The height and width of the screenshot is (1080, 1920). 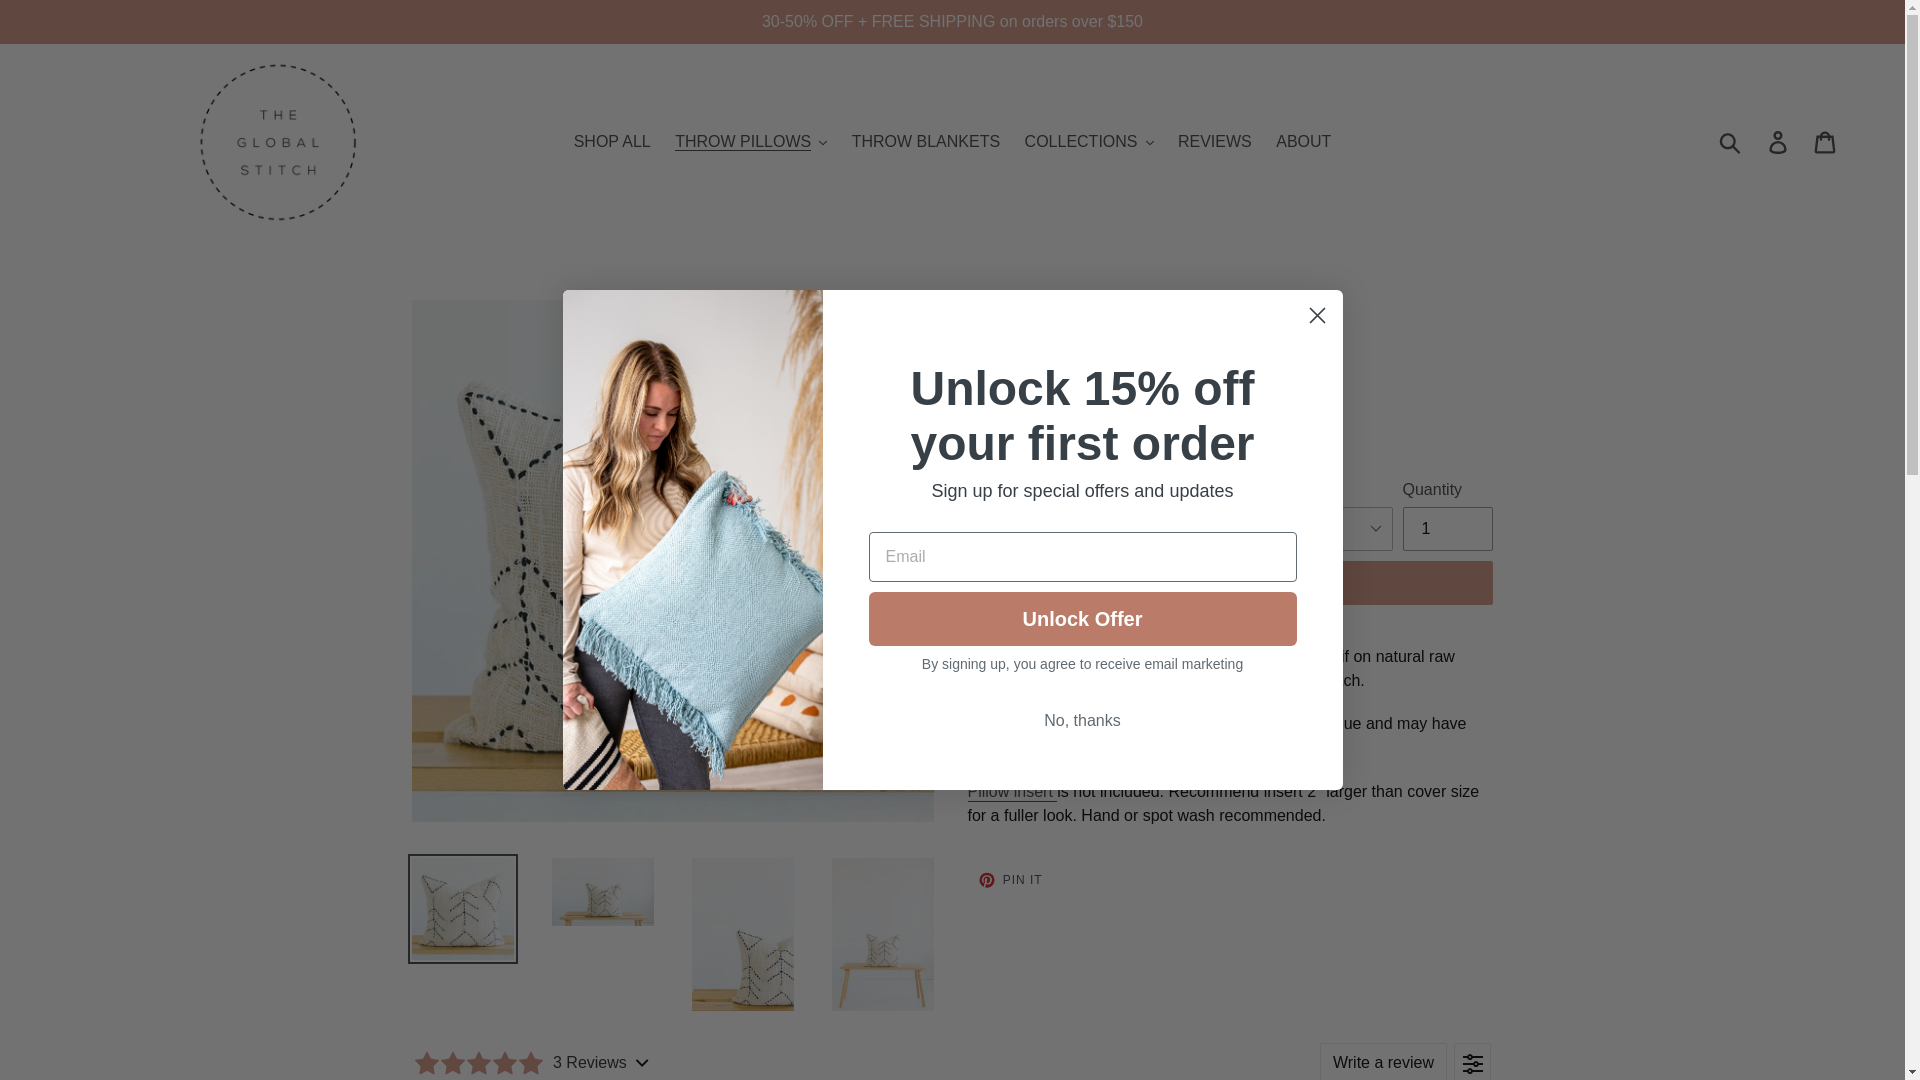 What do you see at coordinates (1779, 142) in the screenshot?
I see `Log in` at bounding box center [1779, 142].